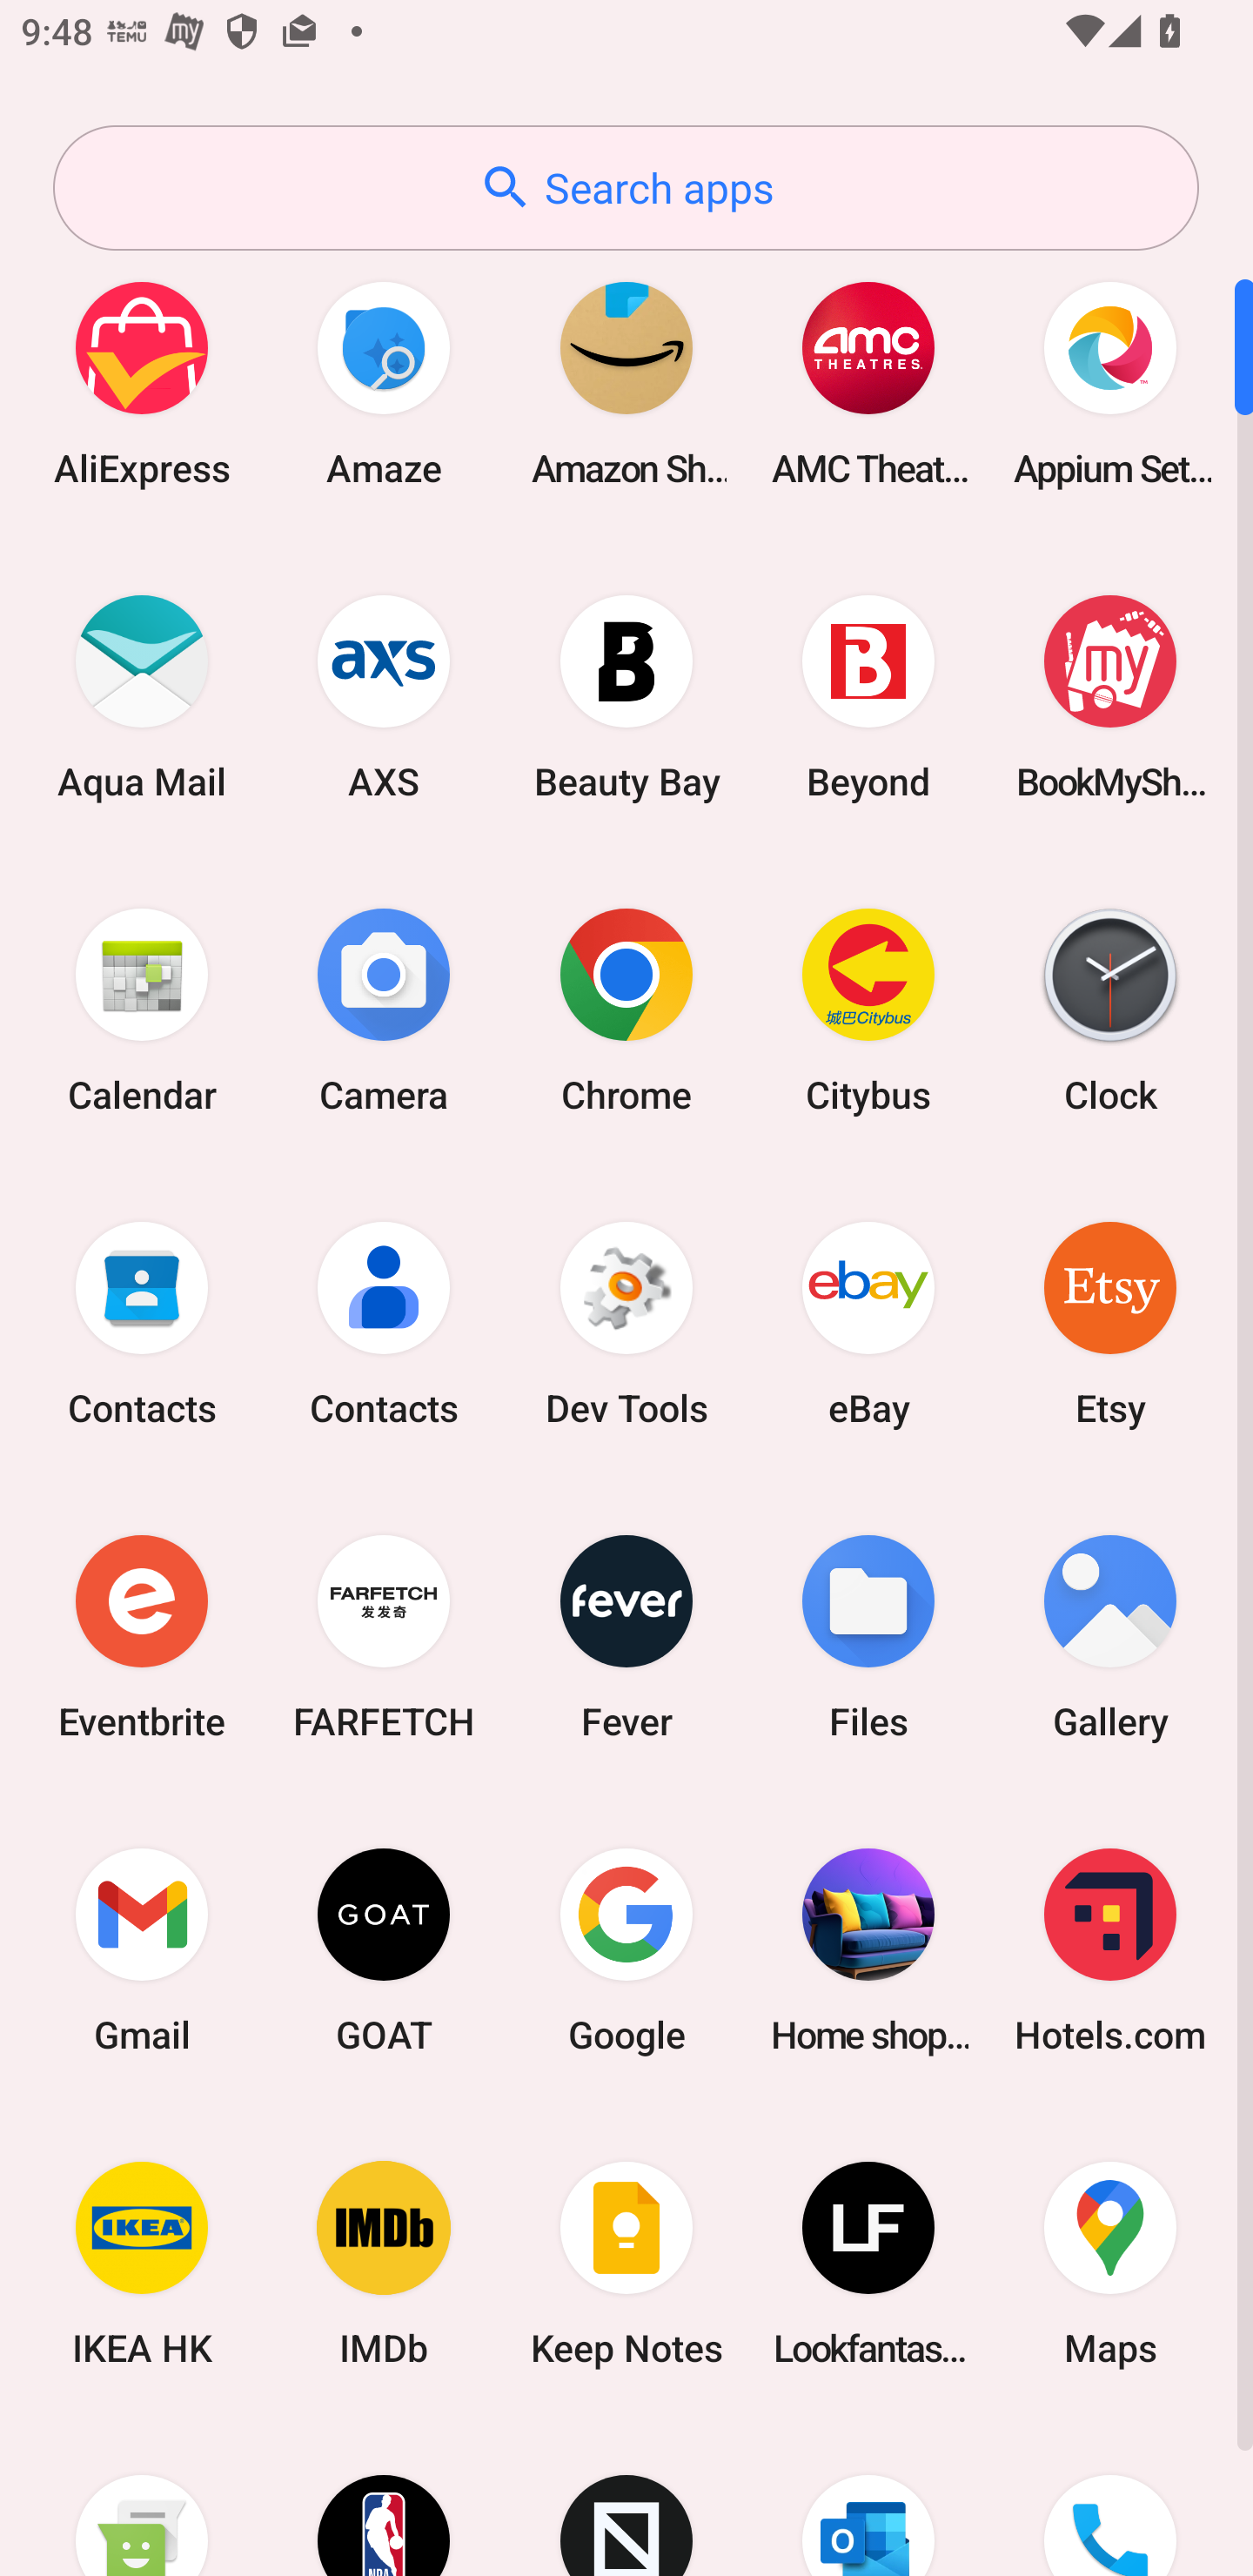 The height and width of the screenshot is (2576, 1253). I want to click on Maps, so click(1110, 2264).